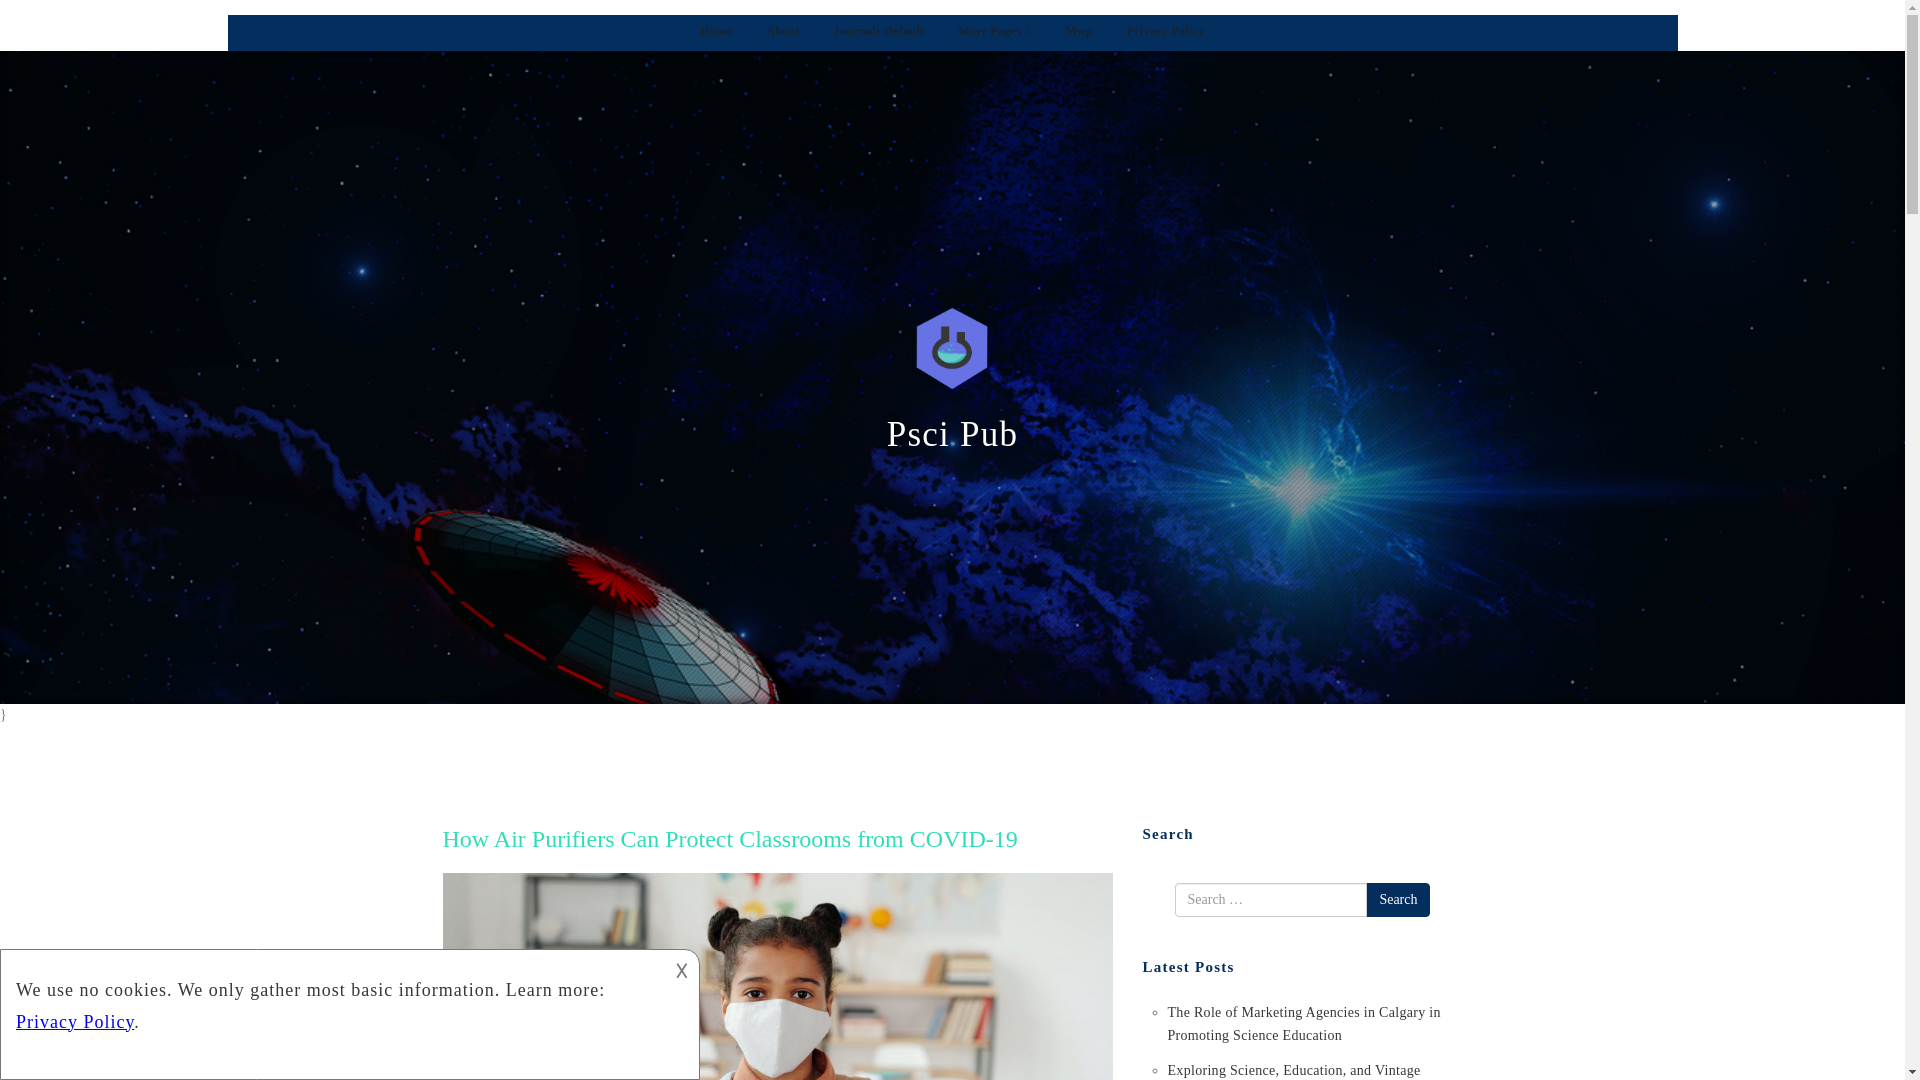  Describe the element at coordinates (729, 839) in the screenshot. I see `How Air Purifiers Can Protect Classrooms from COVID-19` at that location.